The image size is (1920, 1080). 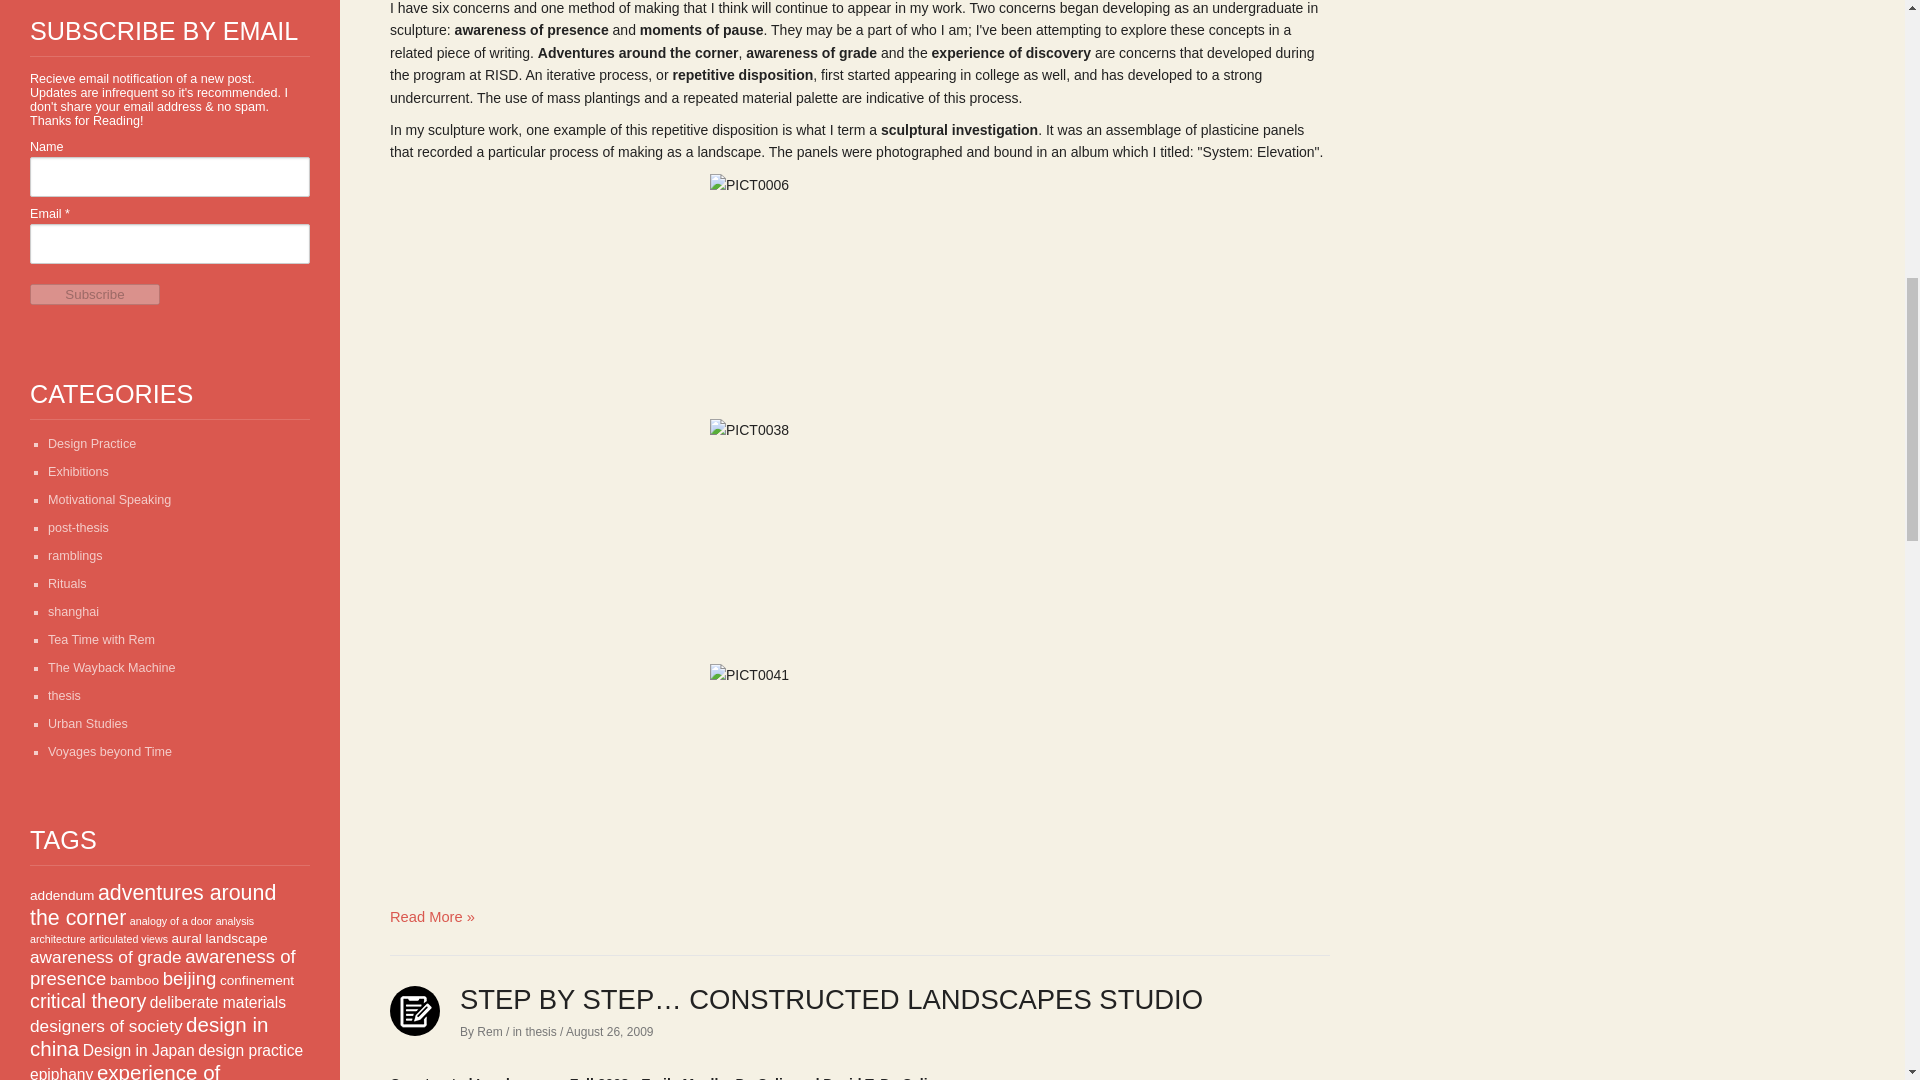 I want to click on Voyages beyond Time, so click(x=110, y=752).